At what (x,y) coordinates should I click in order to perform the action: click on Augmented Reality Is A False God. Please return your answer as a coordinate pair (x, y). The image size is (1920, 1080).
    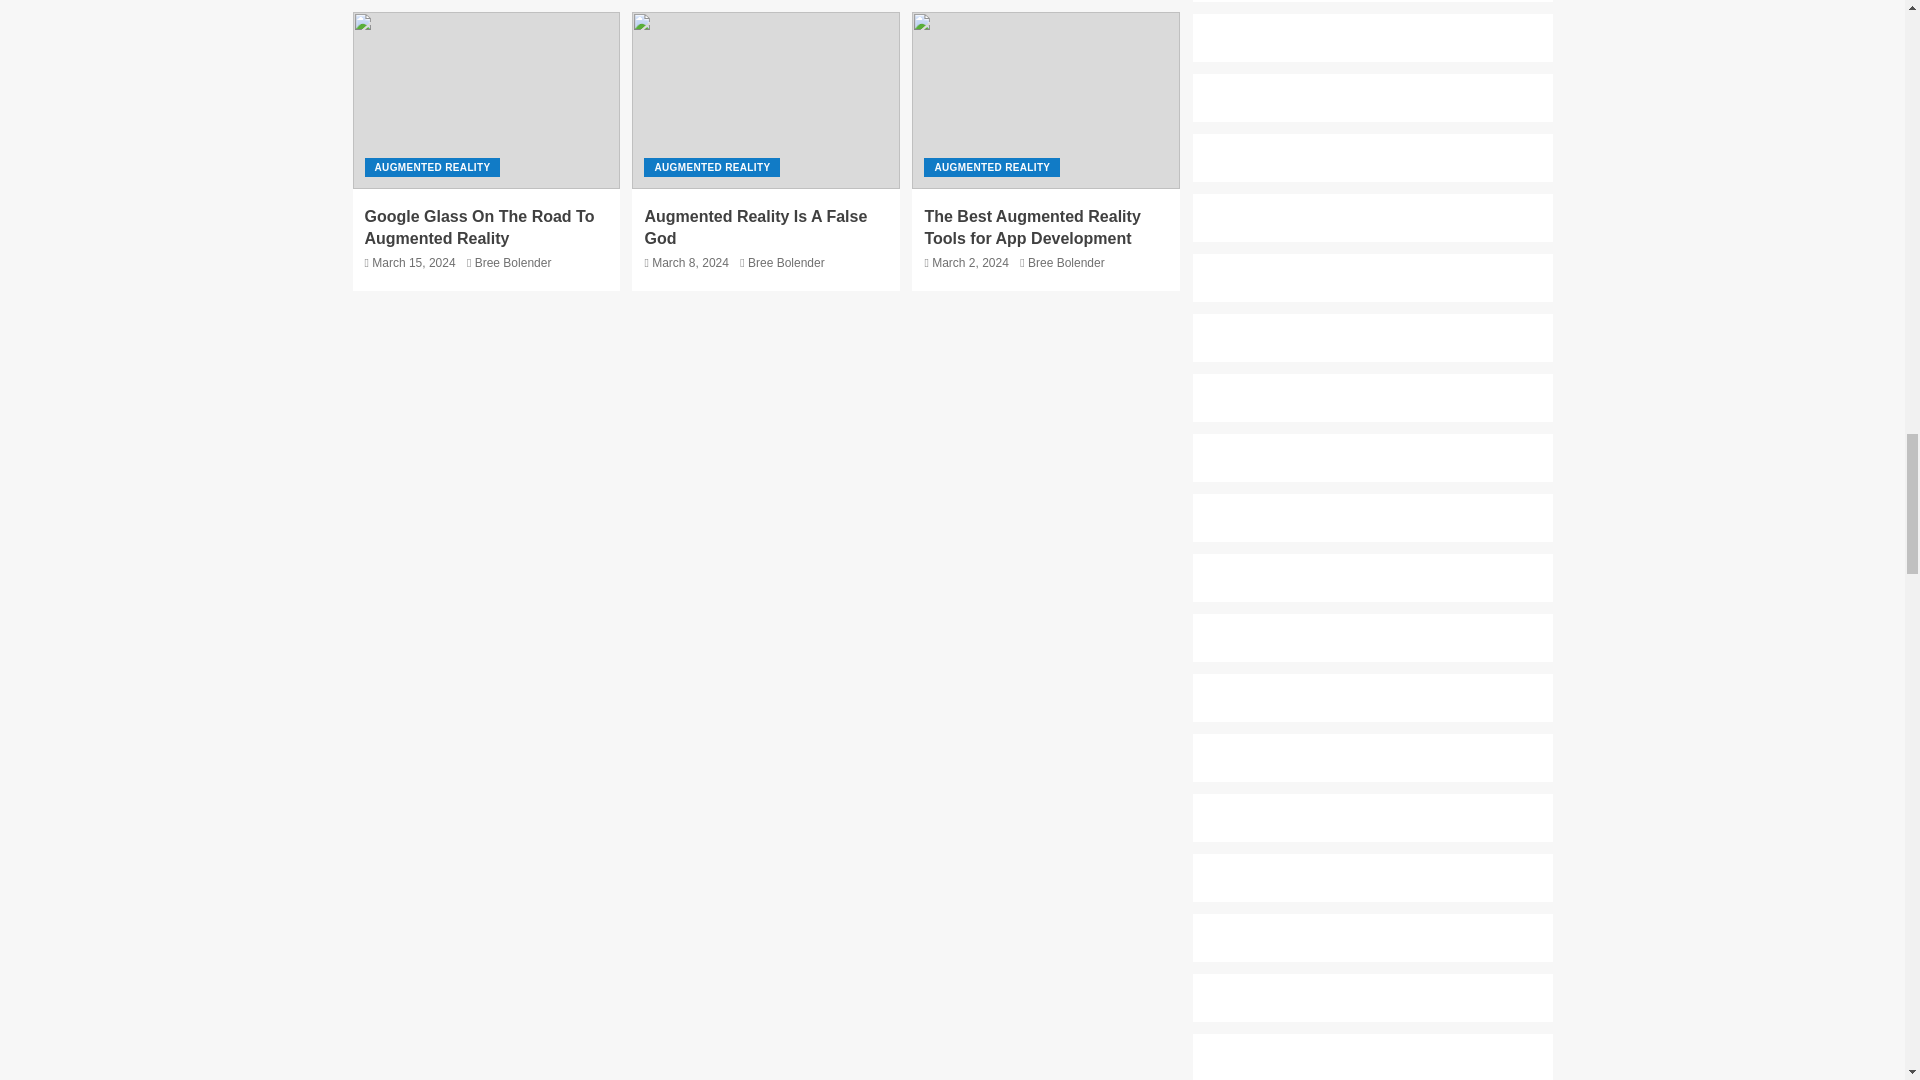
    Looking at the image, I should click on (755, 227).